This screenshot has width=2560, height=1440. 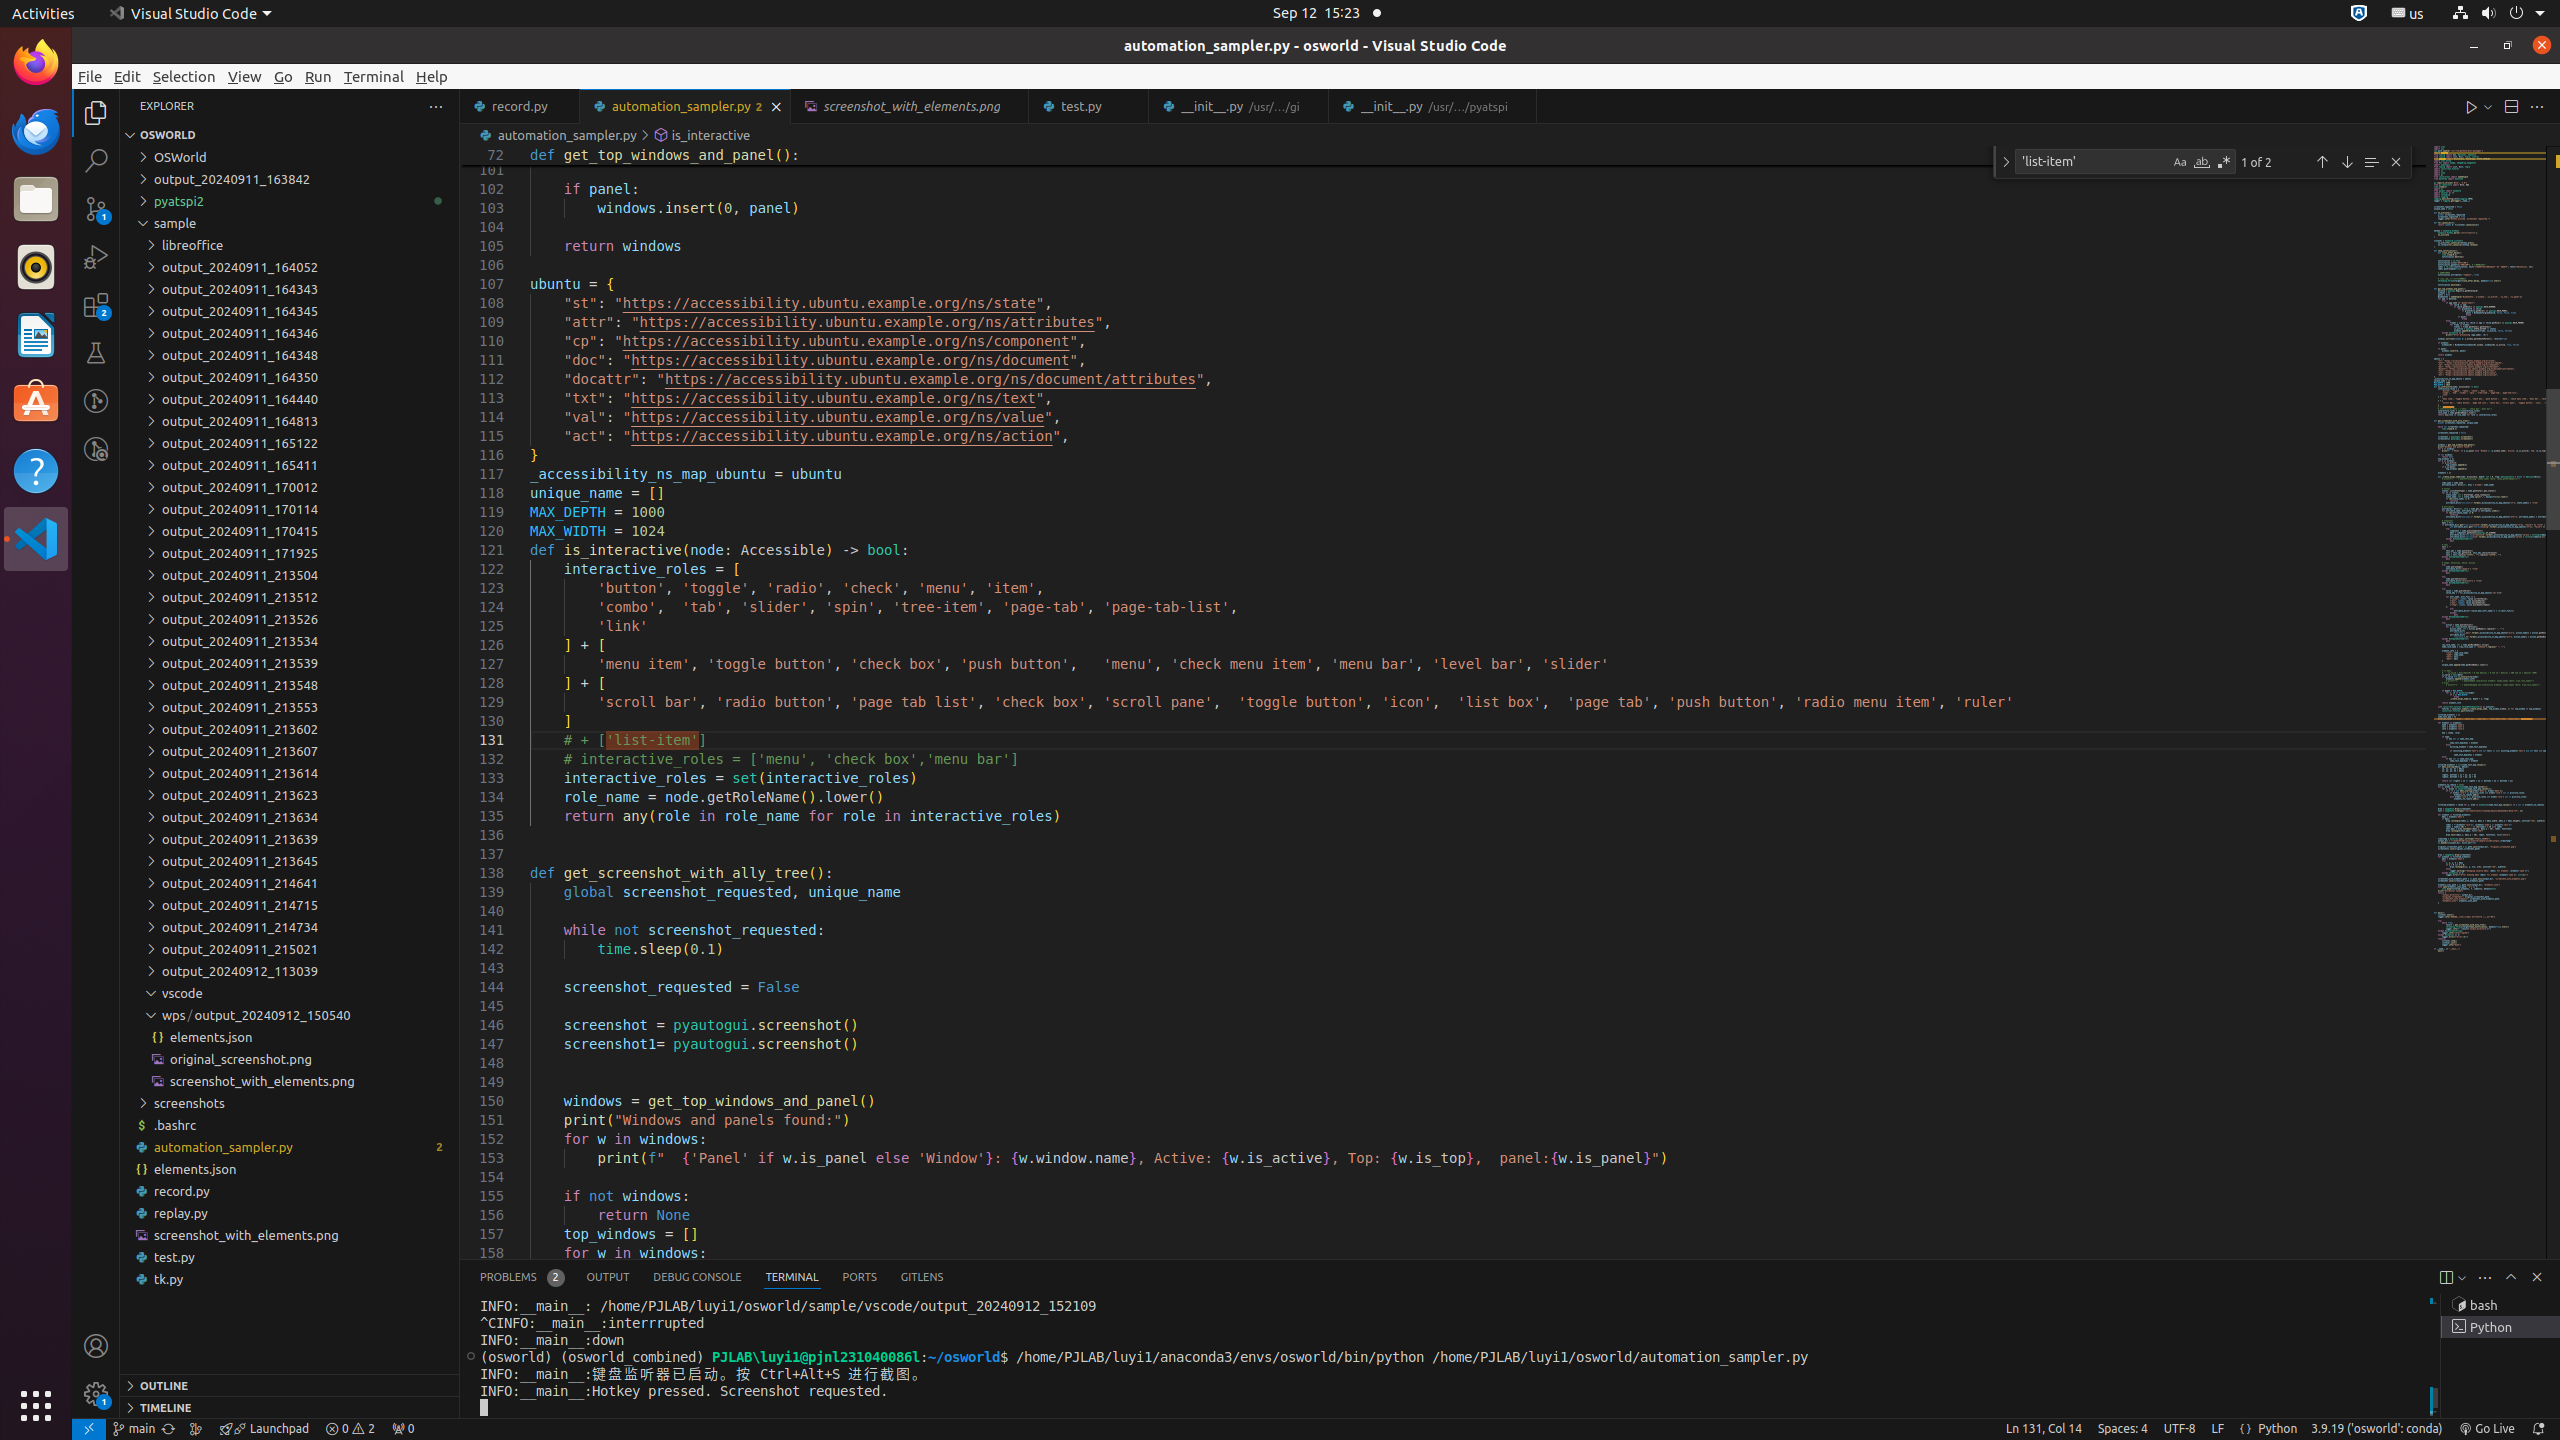 I want to click on output_20240911_215021, so click(x=290, y=949).